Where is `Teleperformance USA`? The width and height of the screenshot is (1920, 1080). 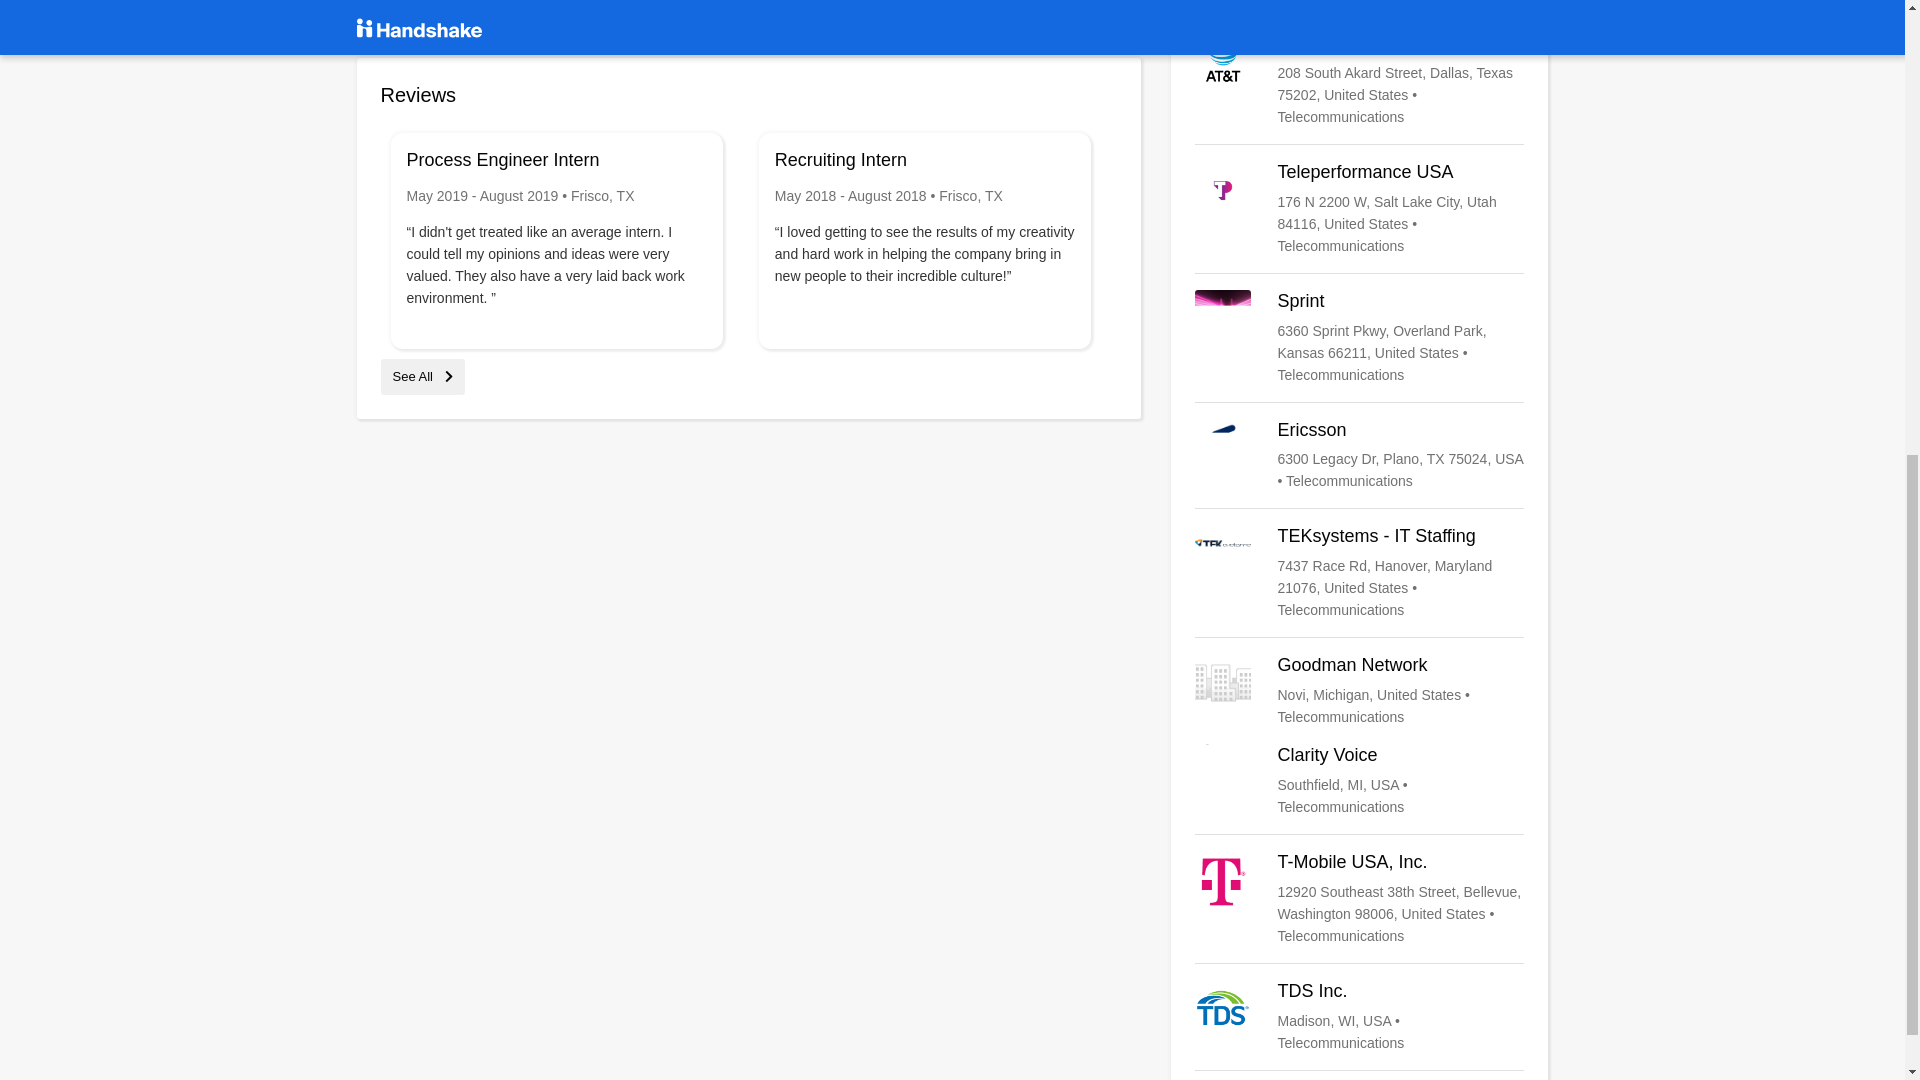 Teleperformance USA is located at coordinates (1359, 208).